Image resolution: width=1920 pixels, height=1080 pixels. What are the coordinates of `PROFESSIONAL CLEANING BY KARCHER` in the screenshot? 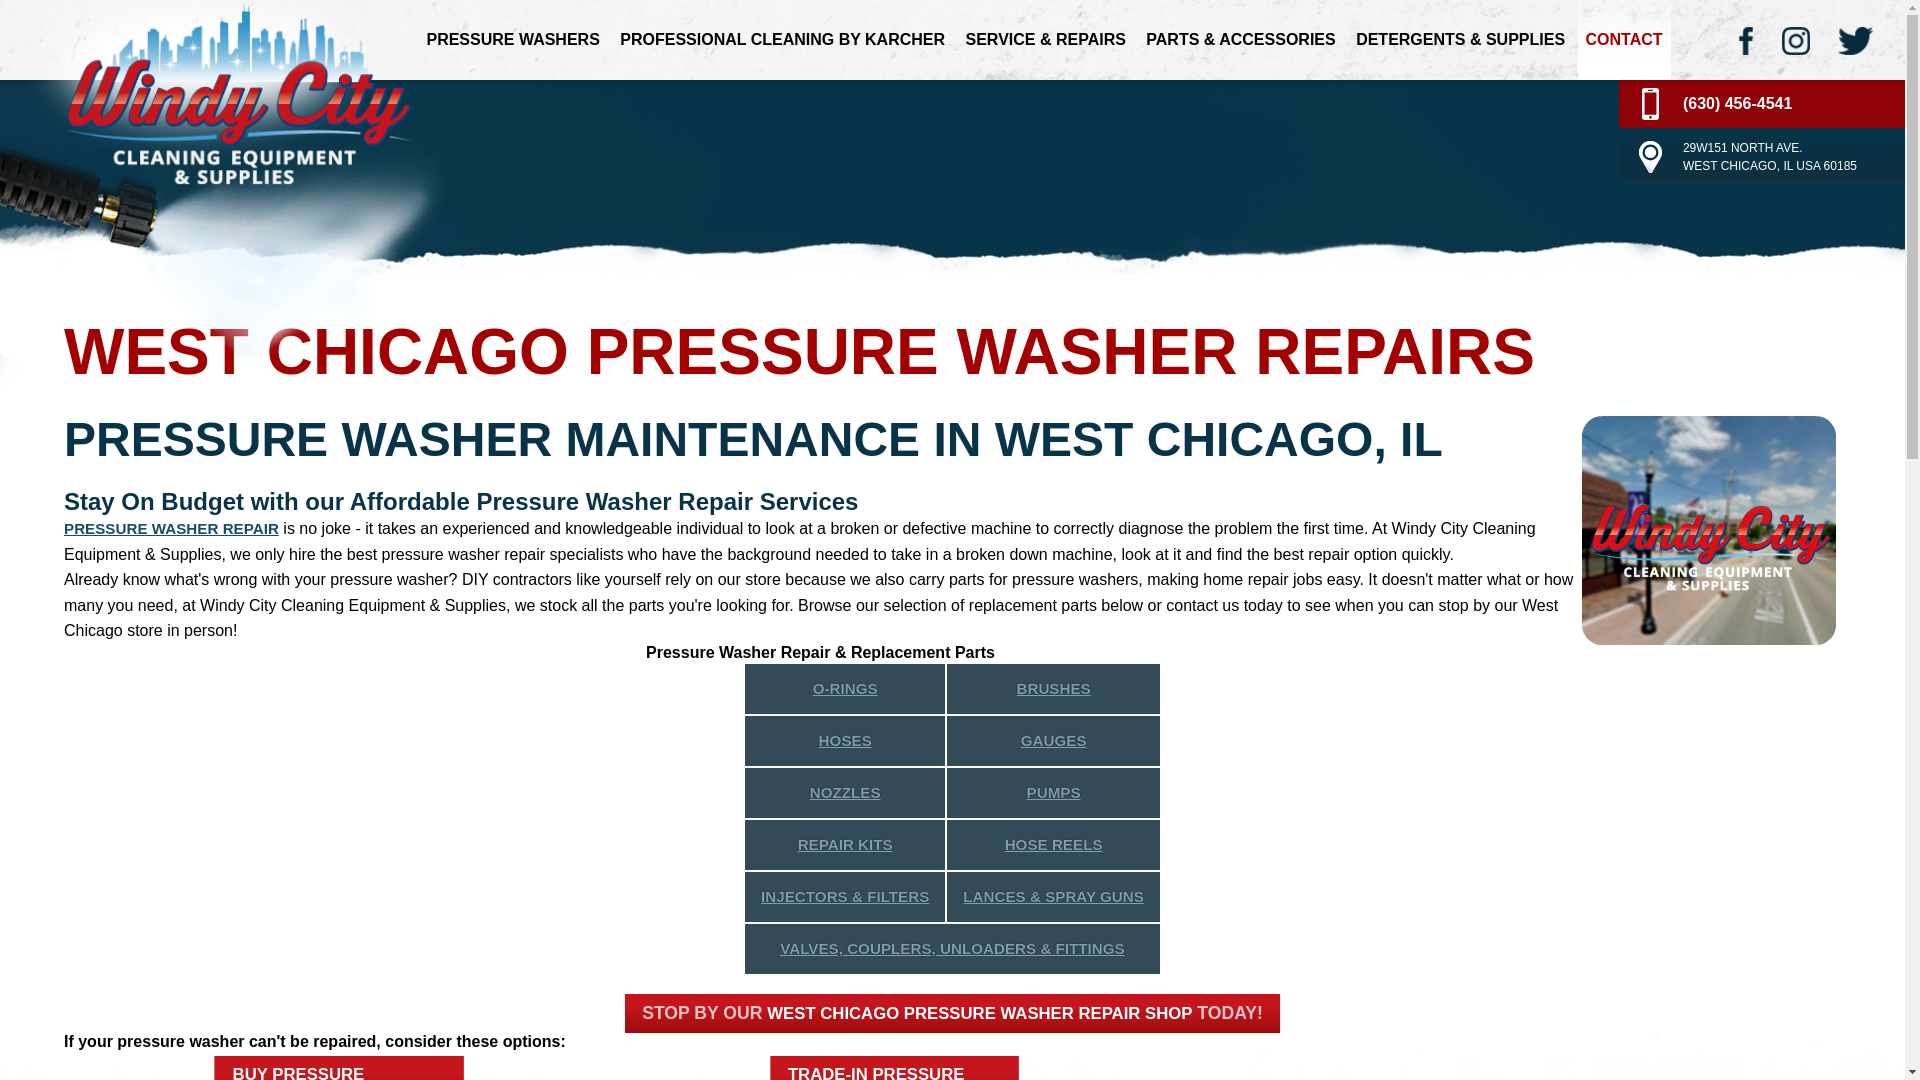 It's located at (782, 40).